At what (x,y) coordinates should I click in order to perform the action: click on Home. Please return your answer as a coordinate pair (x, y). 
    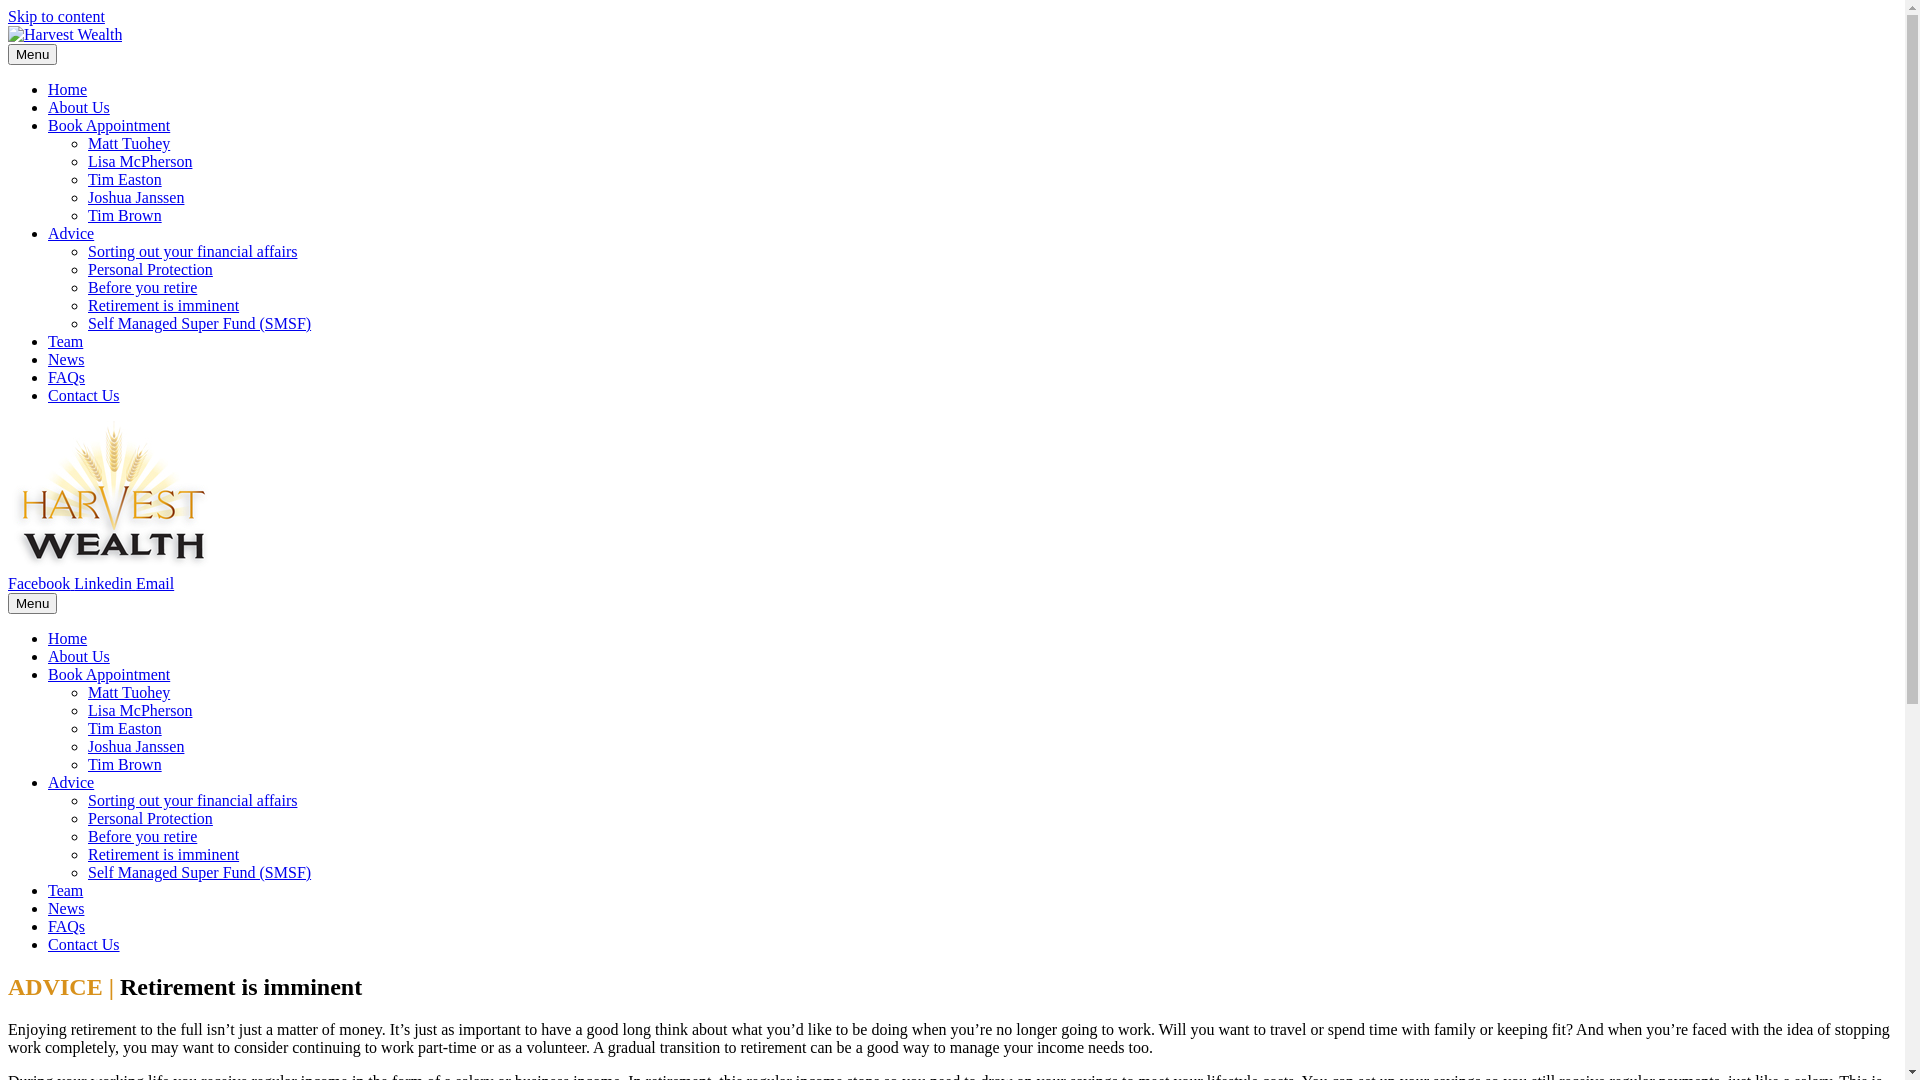
    Looking at the image, I should click on (68, 638).